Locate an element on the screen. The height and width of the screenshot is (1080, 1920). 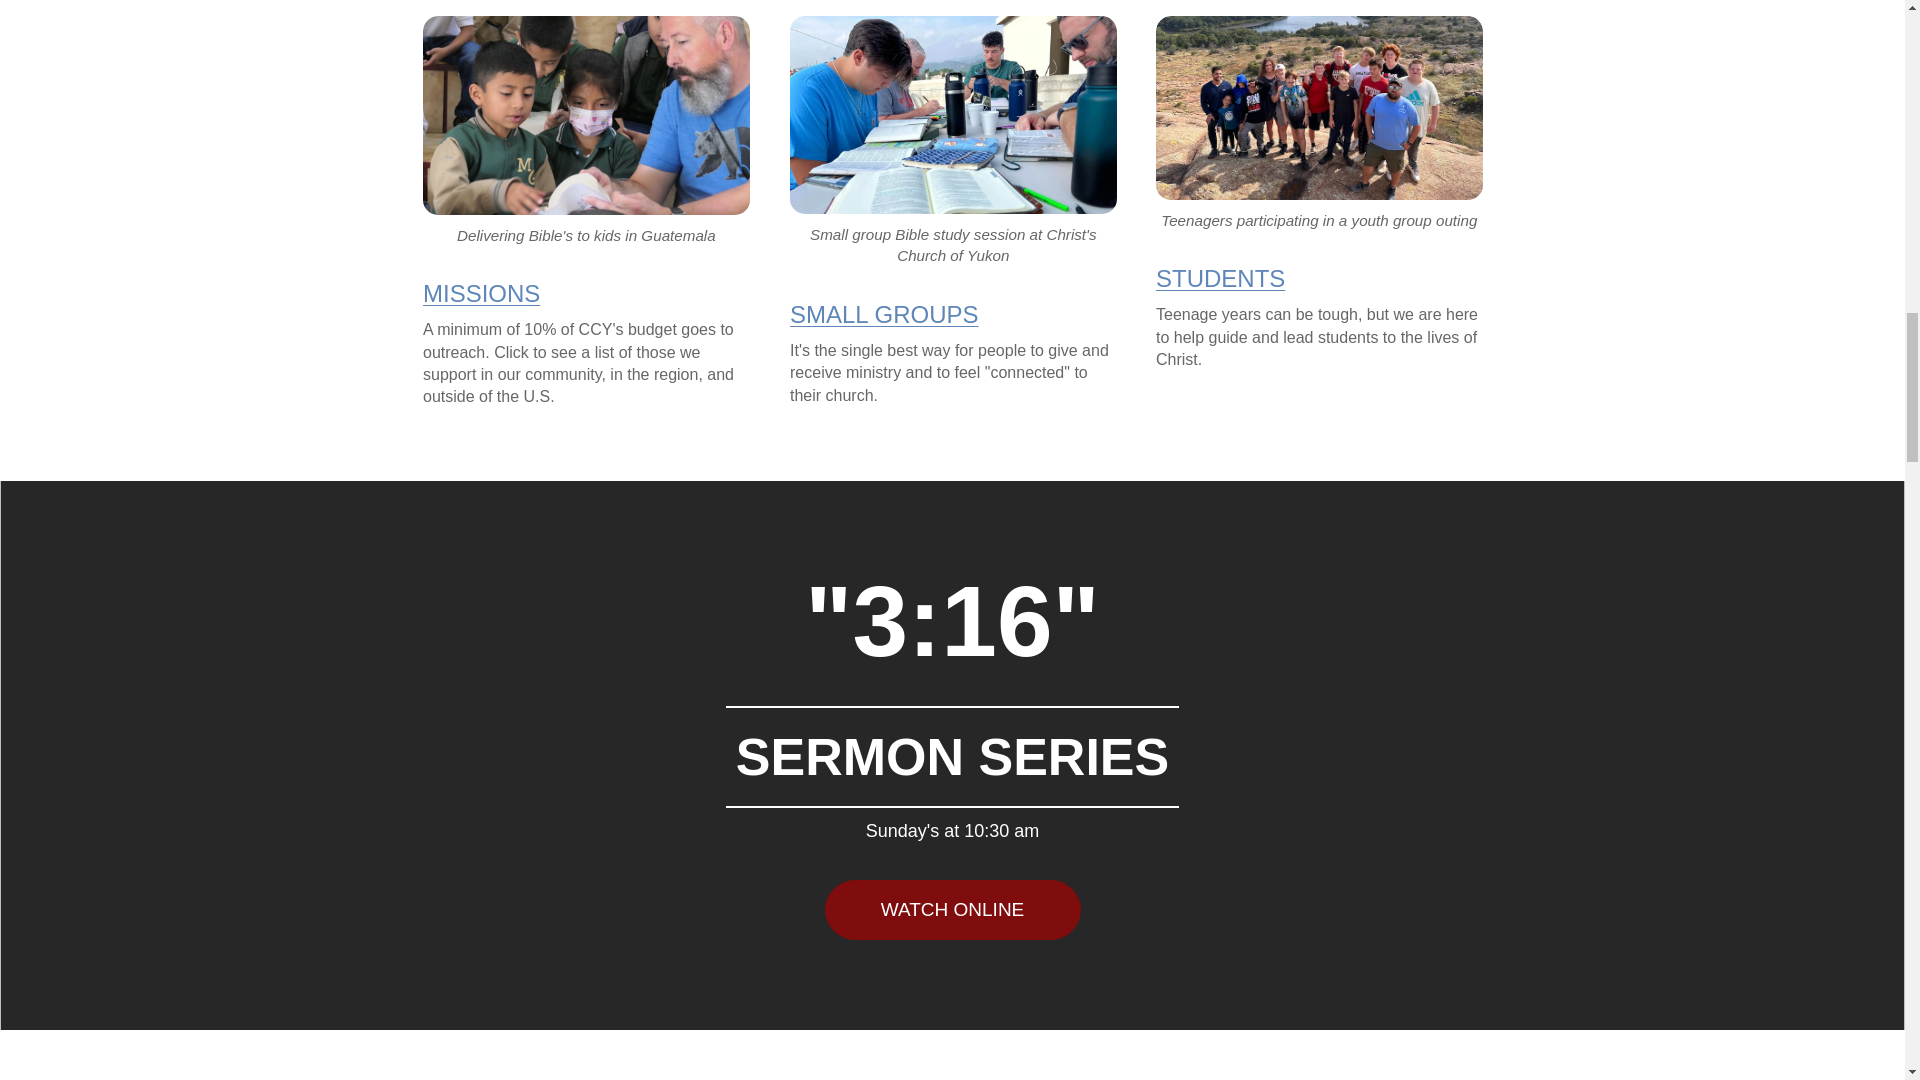
Delivering Bible's to kids in Guatemala is located at coordinates (585, 131).